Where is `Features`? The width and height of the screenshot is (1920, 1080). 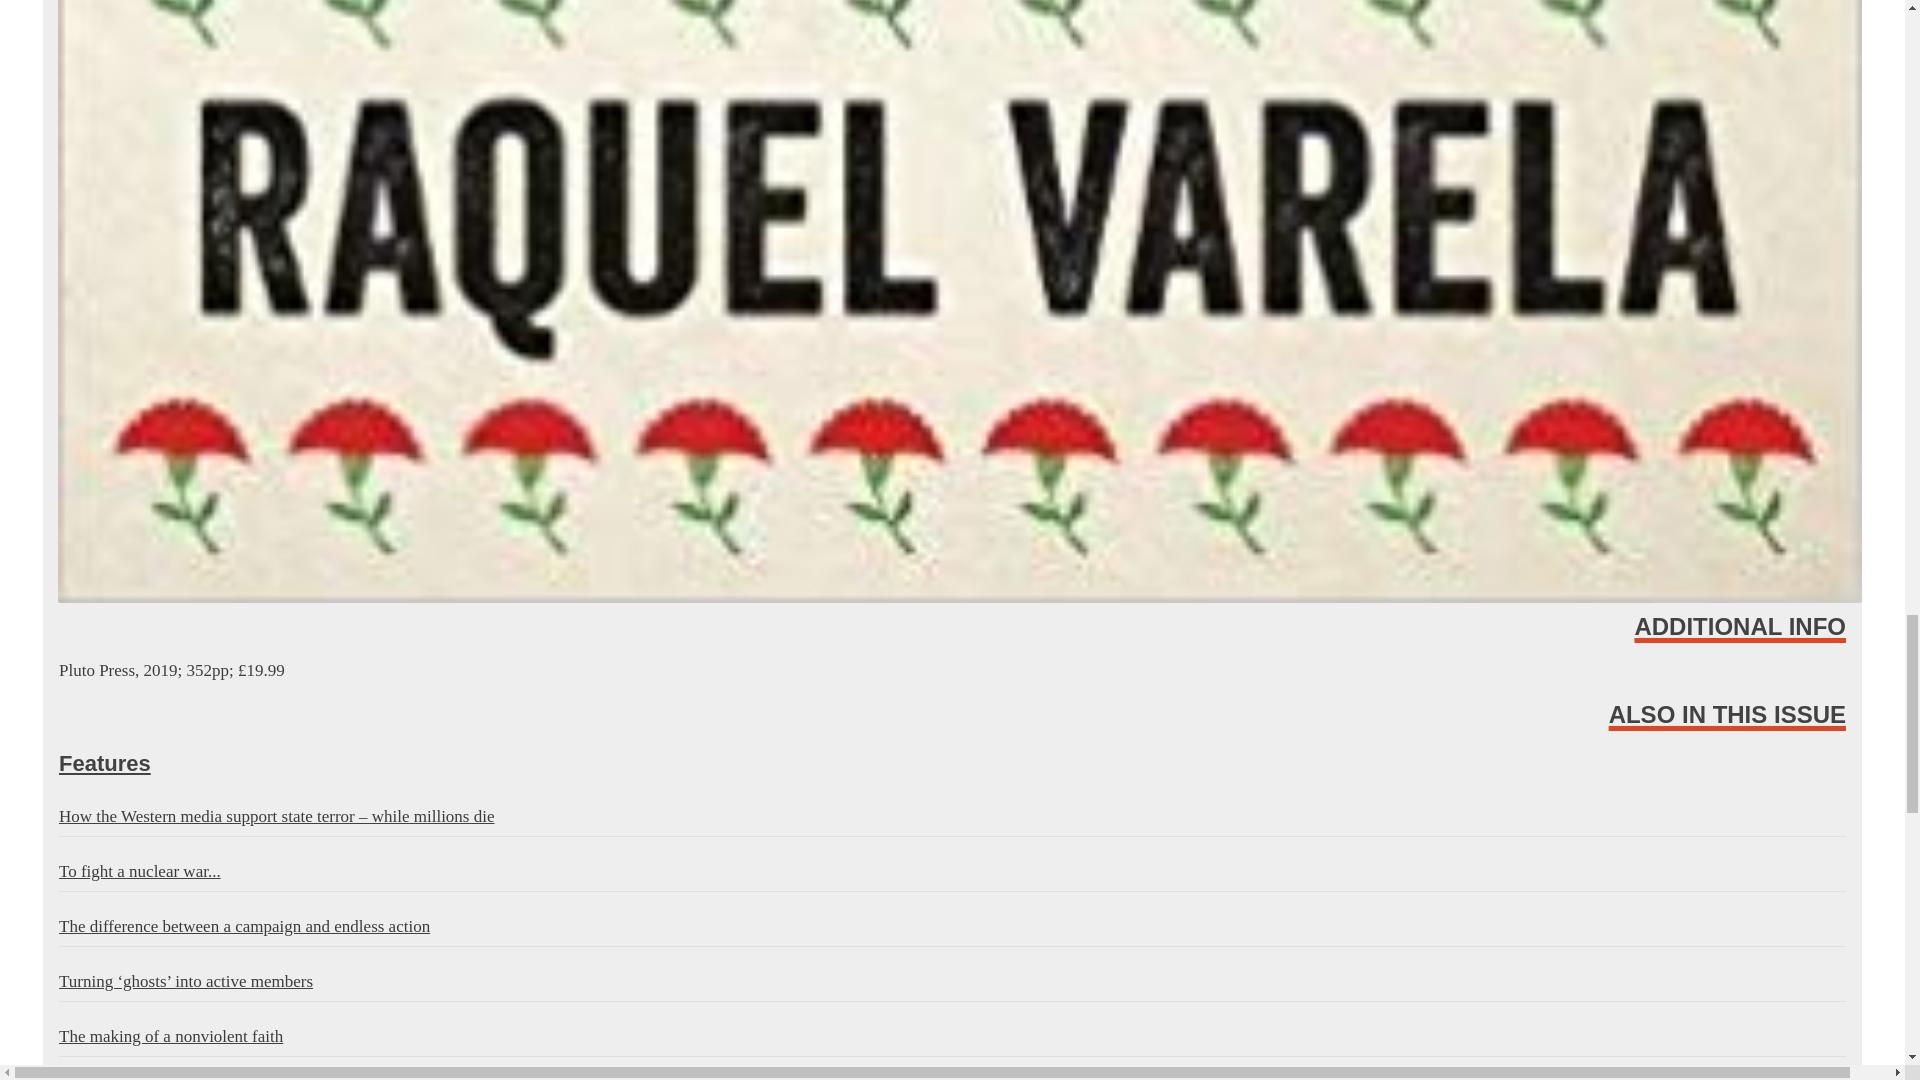 Features is located at coordinates (952, 763).